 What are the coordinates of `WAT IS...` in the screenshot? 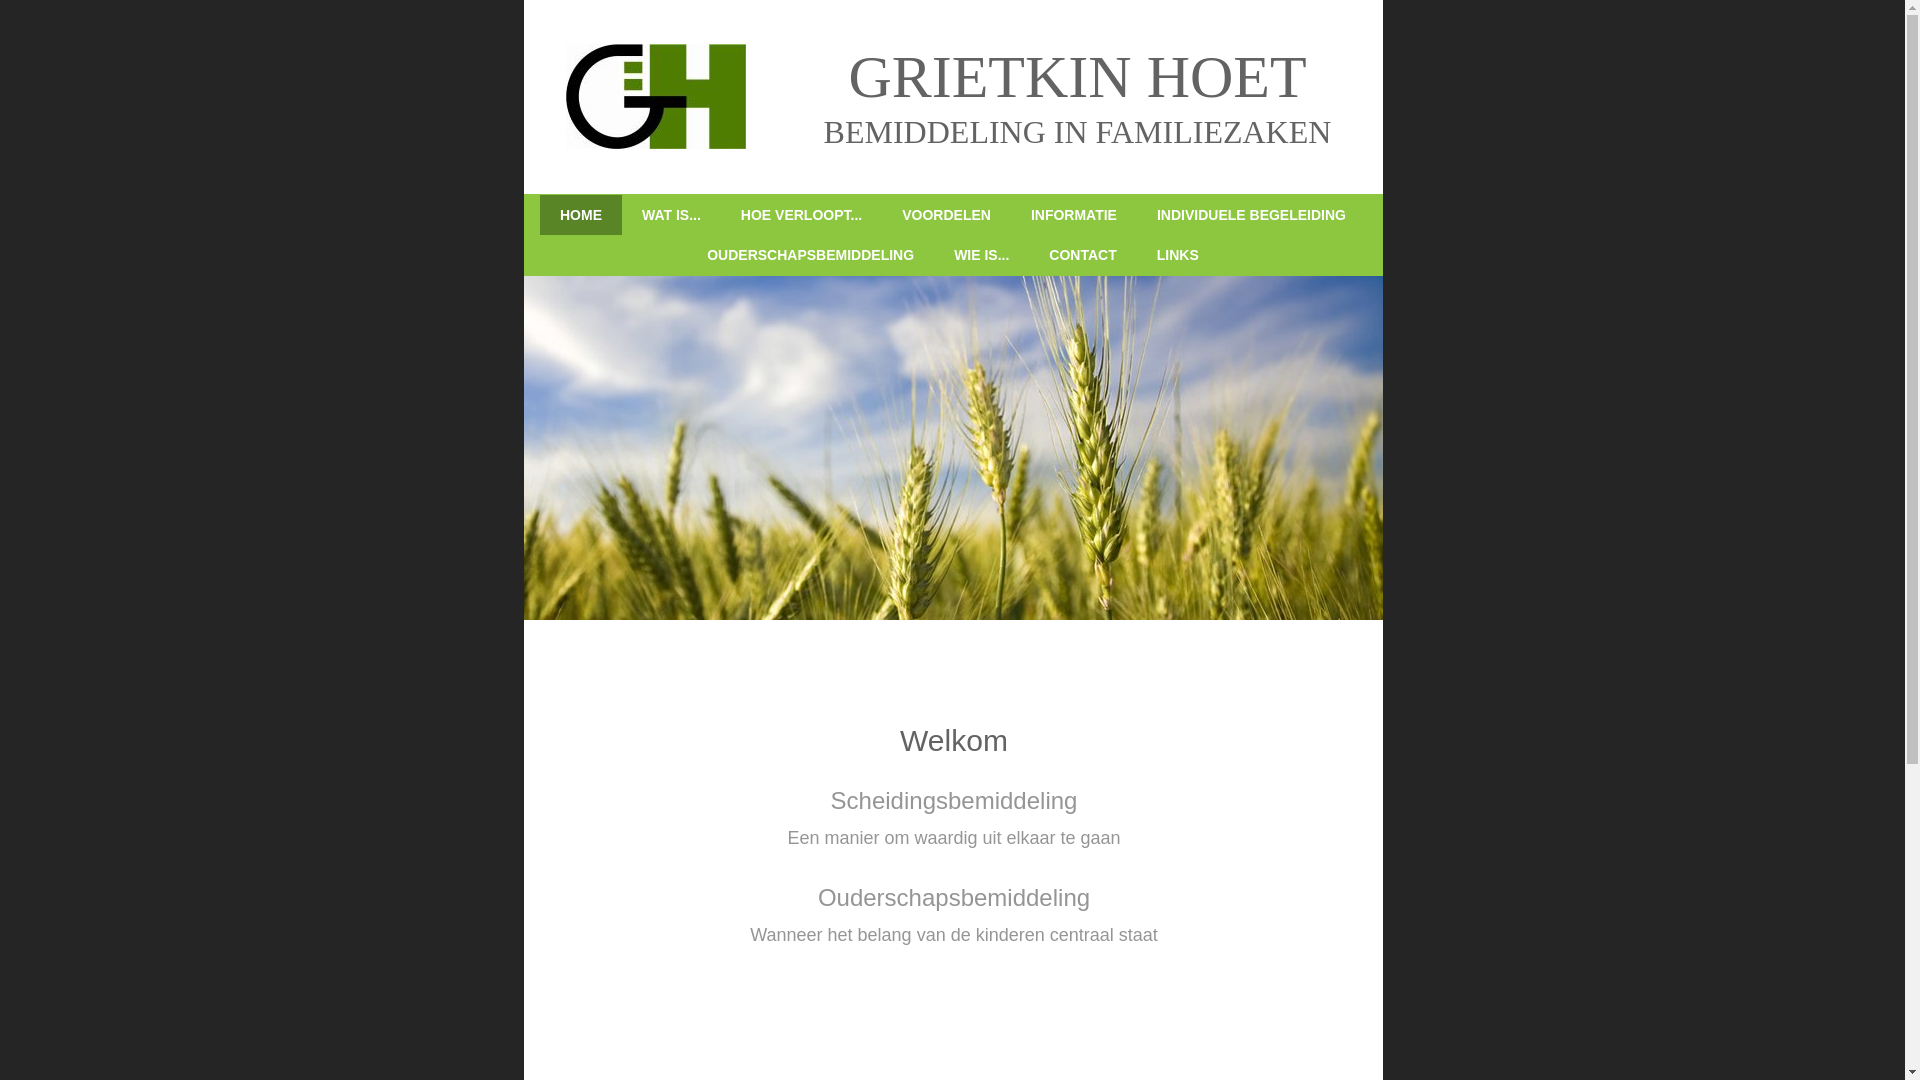 It's located at (672, 215).